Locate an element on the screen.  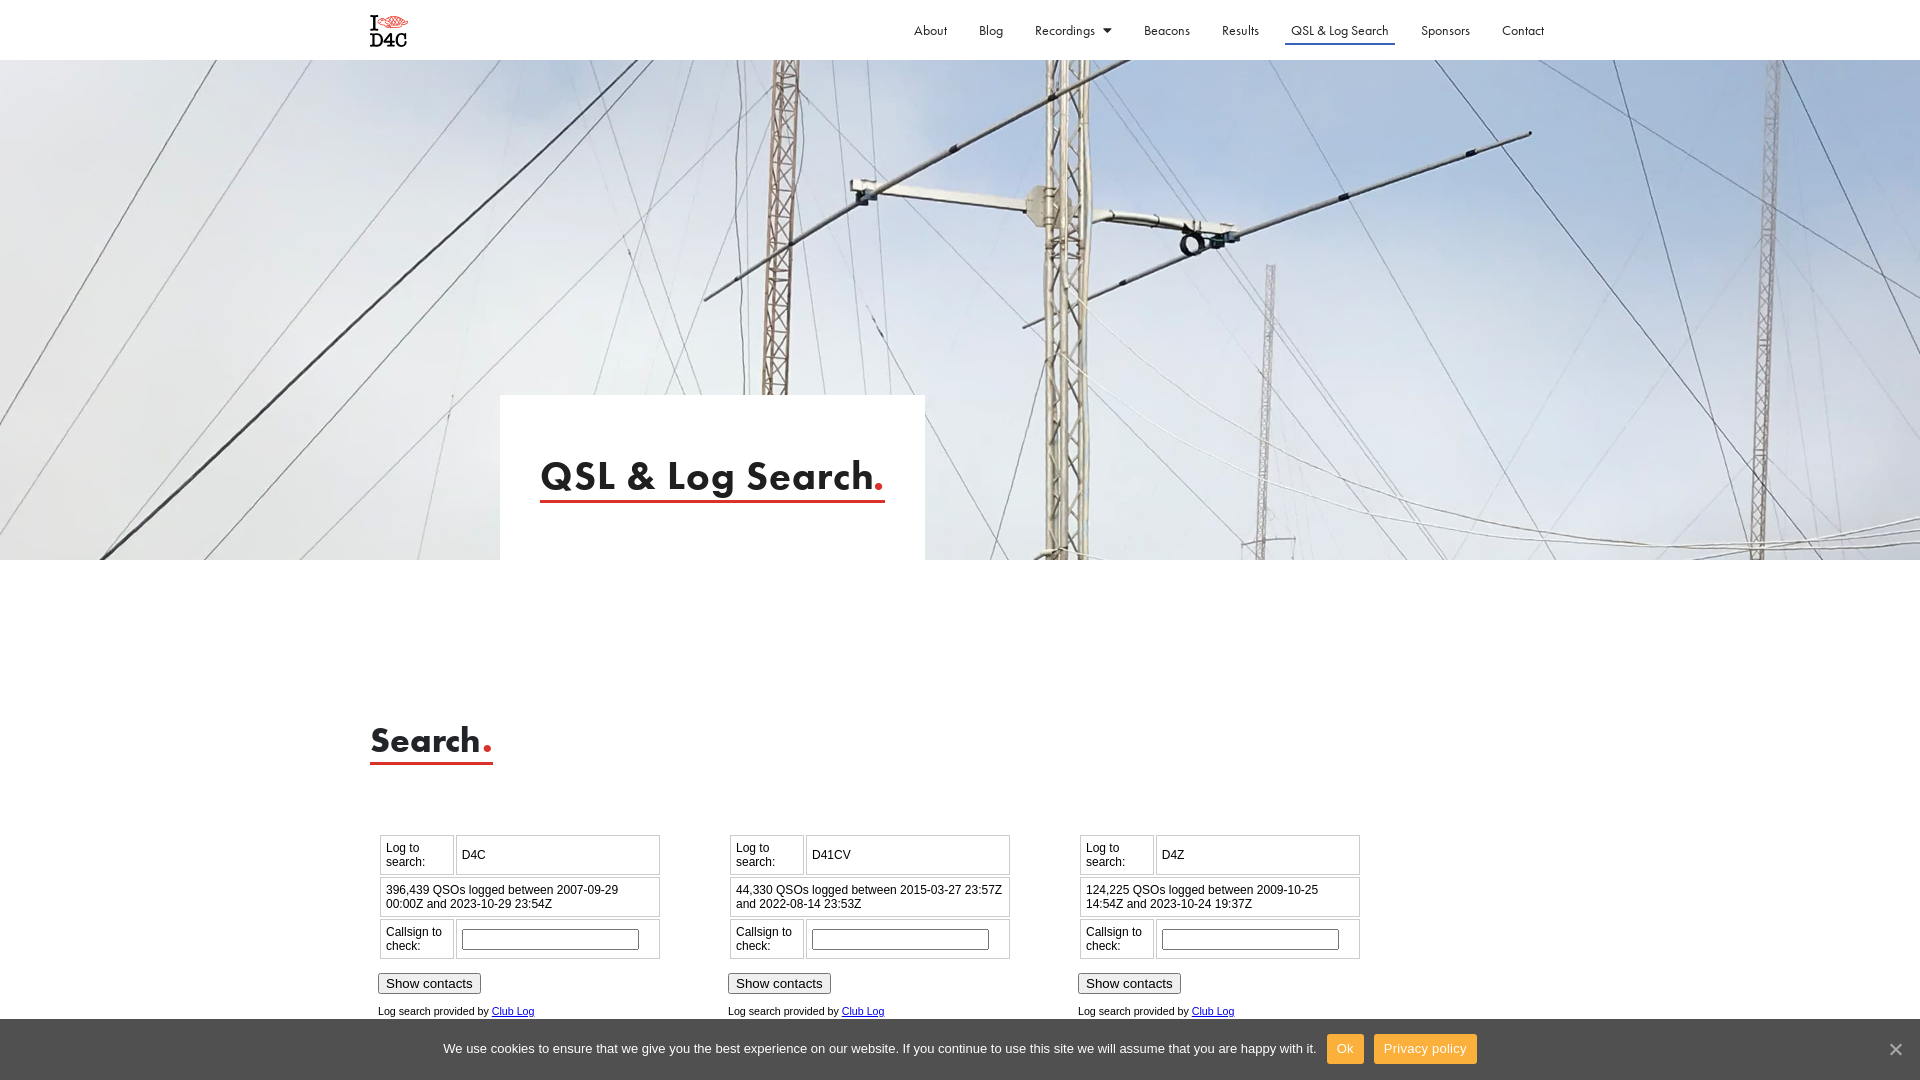
Beacons is located at coordinates (1167, 32).